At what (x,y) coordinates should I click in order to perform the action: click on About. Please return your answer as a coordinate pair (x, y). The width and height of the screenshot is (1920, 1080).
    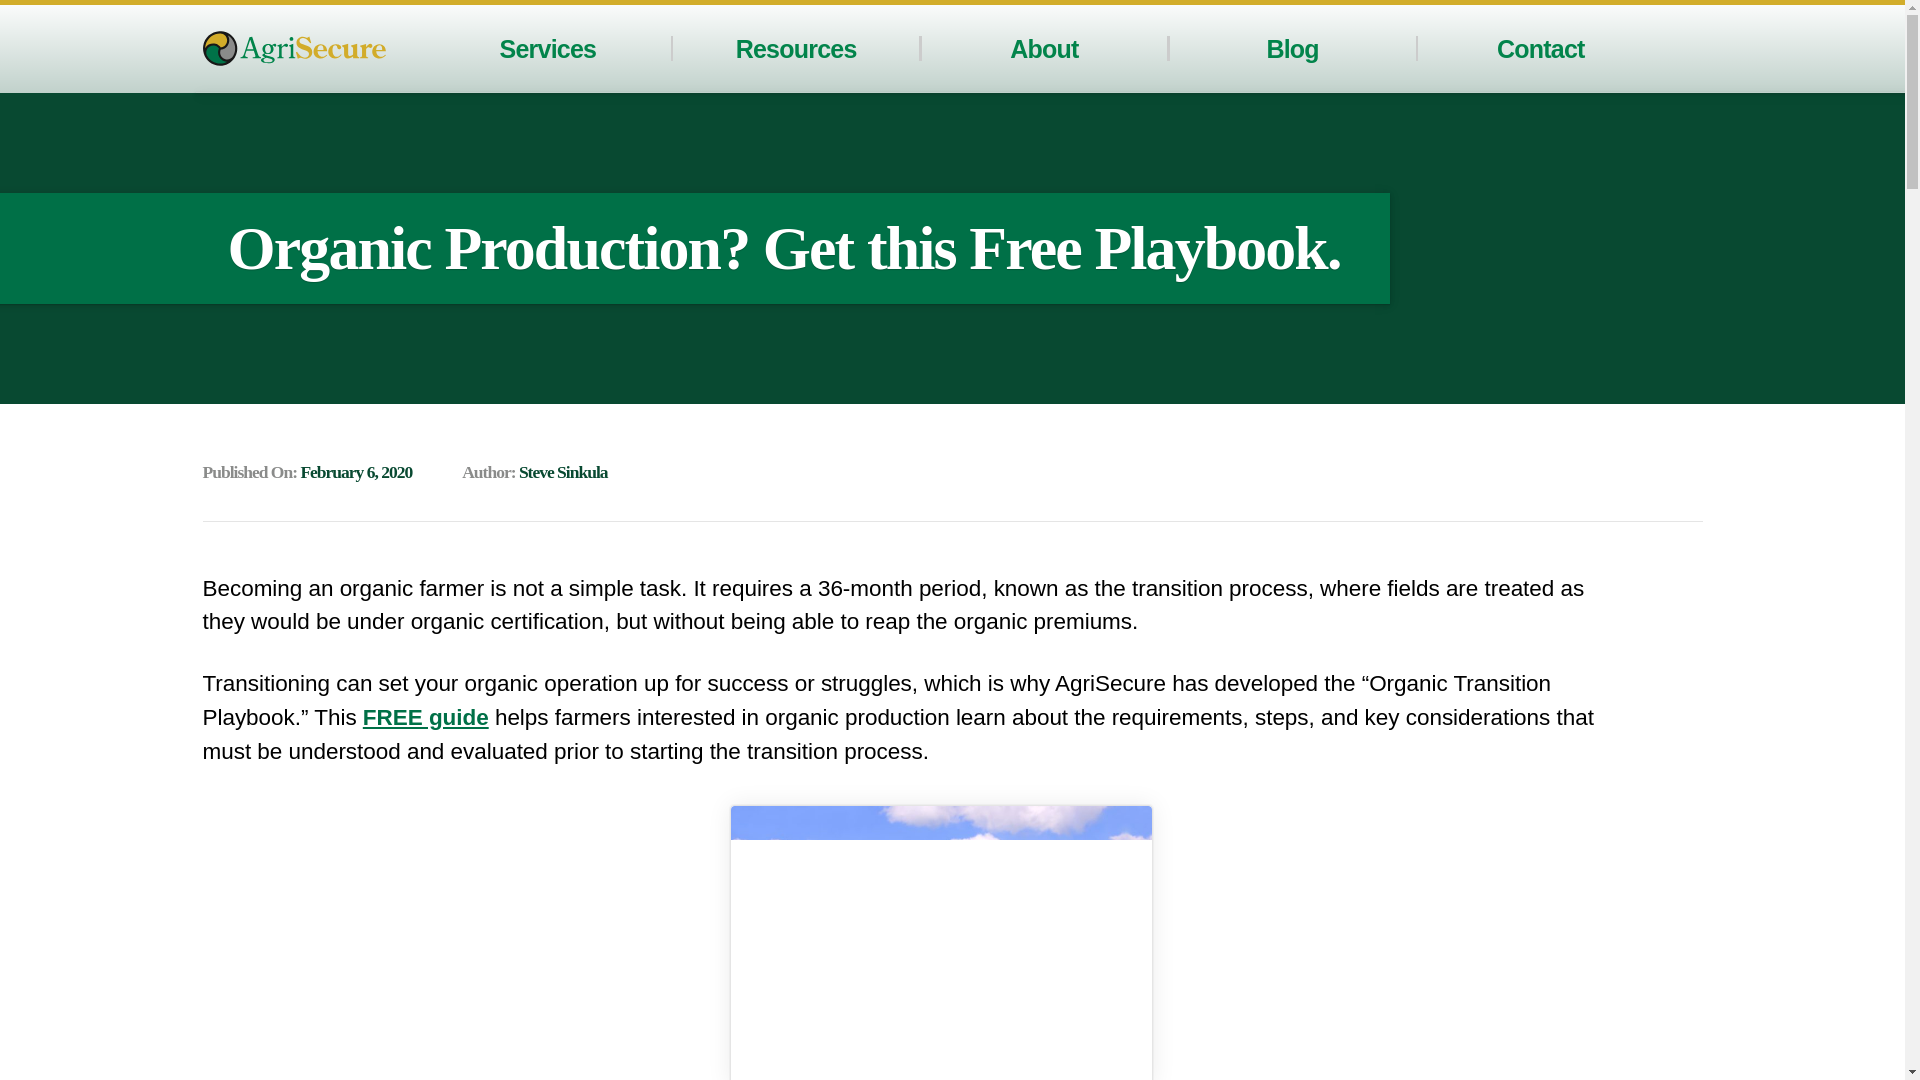
    Looking at the image, I should click on (1043, 48).